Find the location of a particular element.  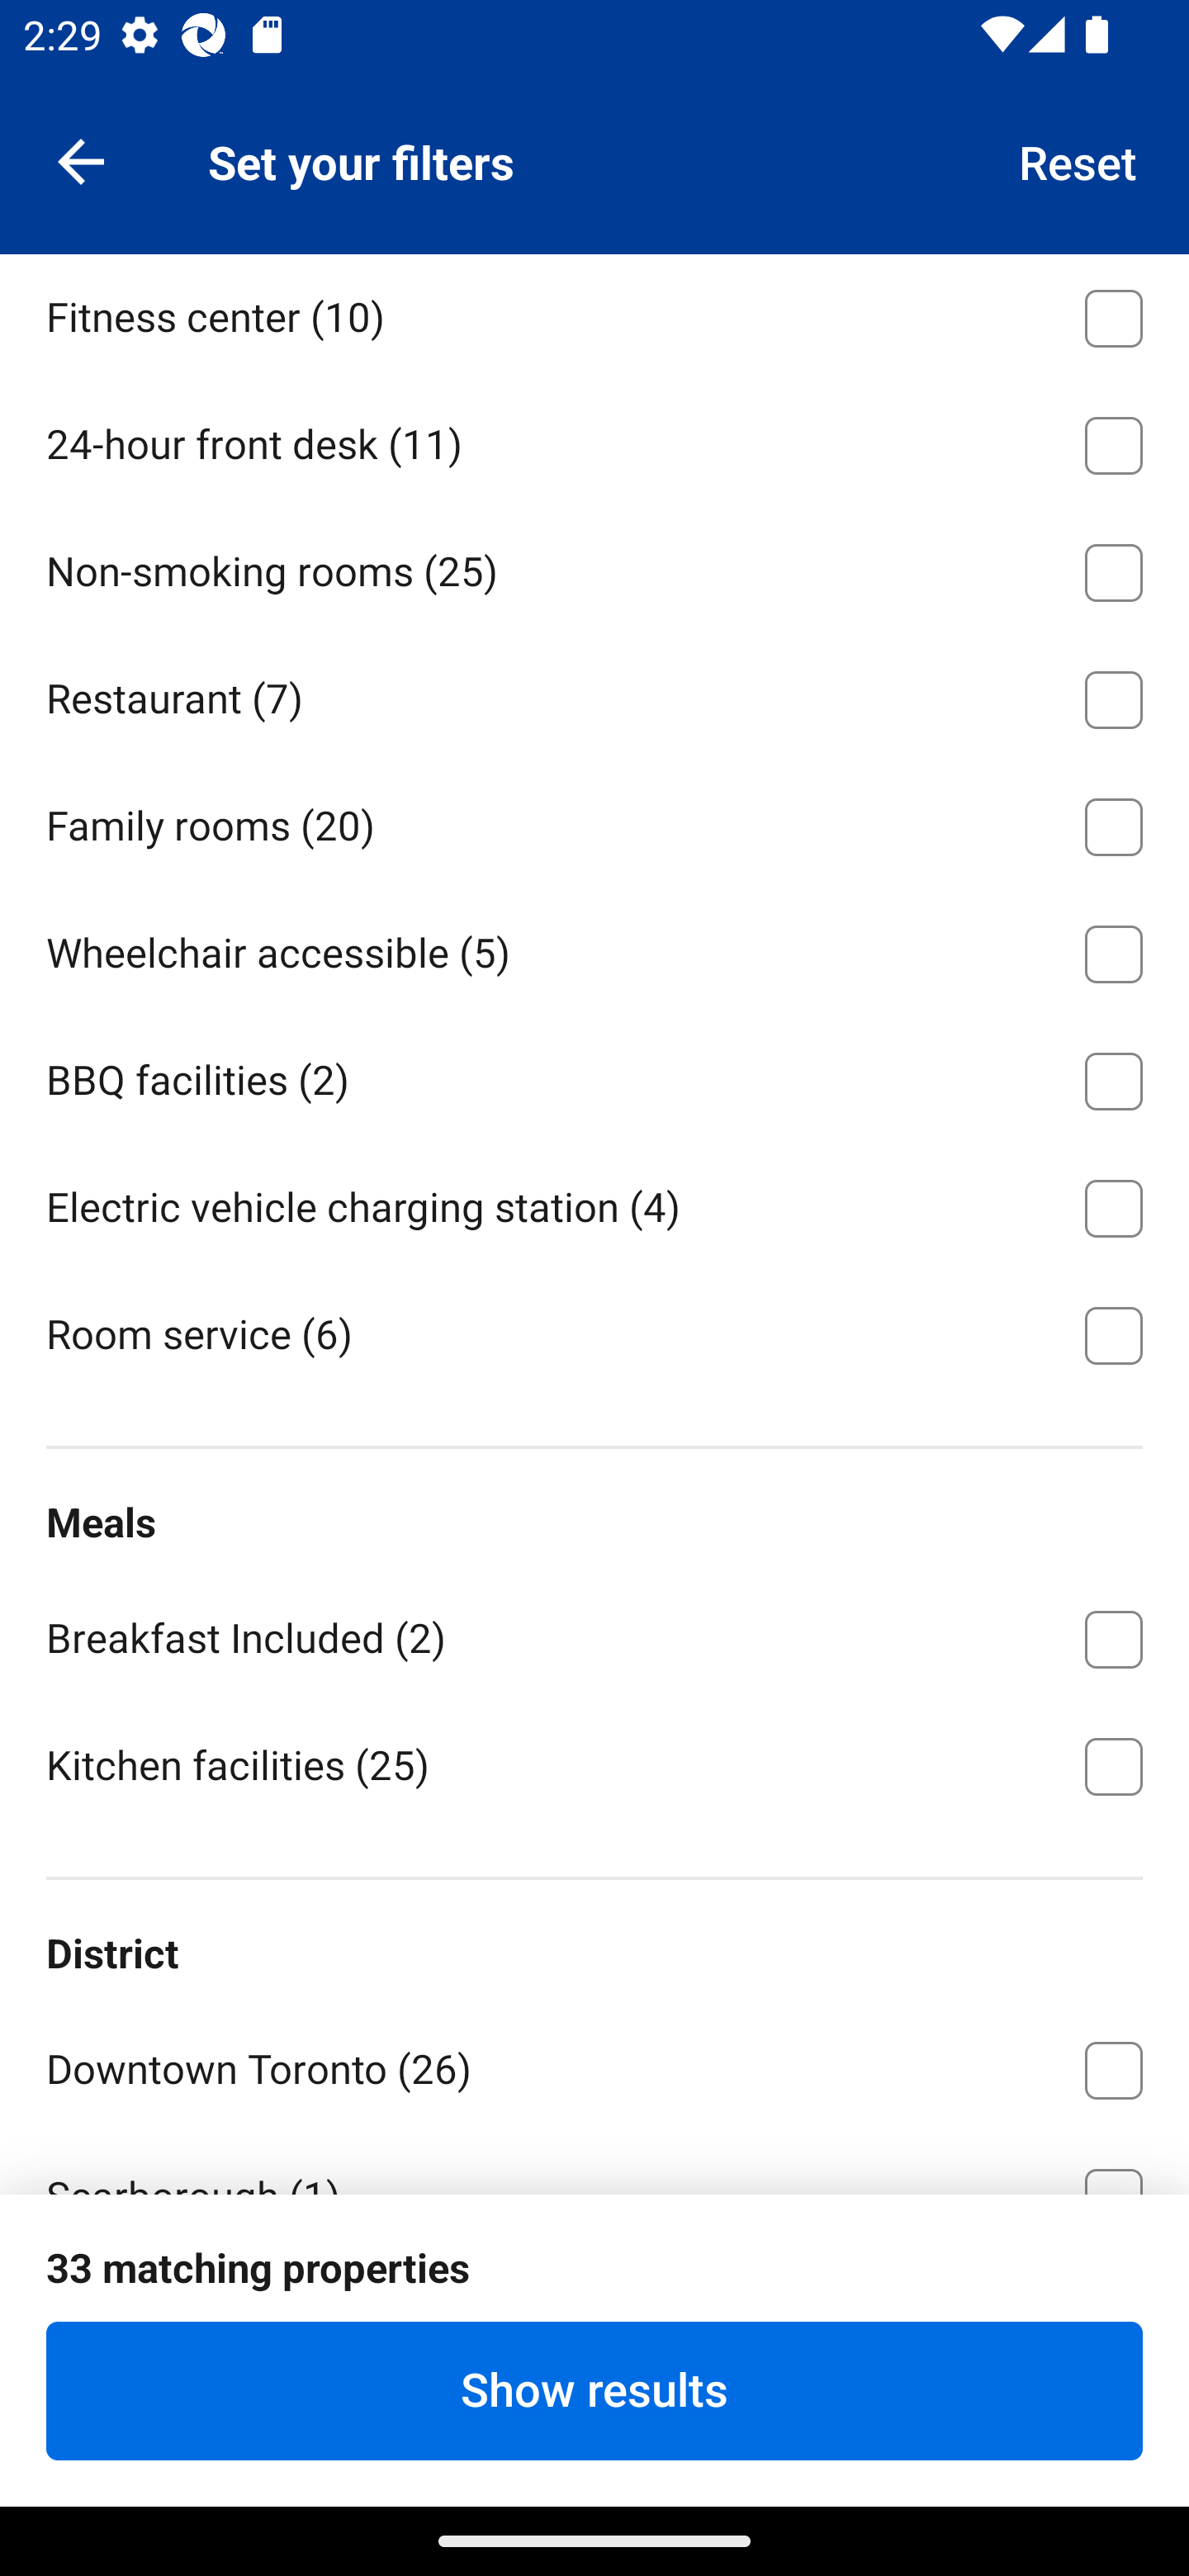

Restaurant ⁦(7) is located at coordinates (594, 694).